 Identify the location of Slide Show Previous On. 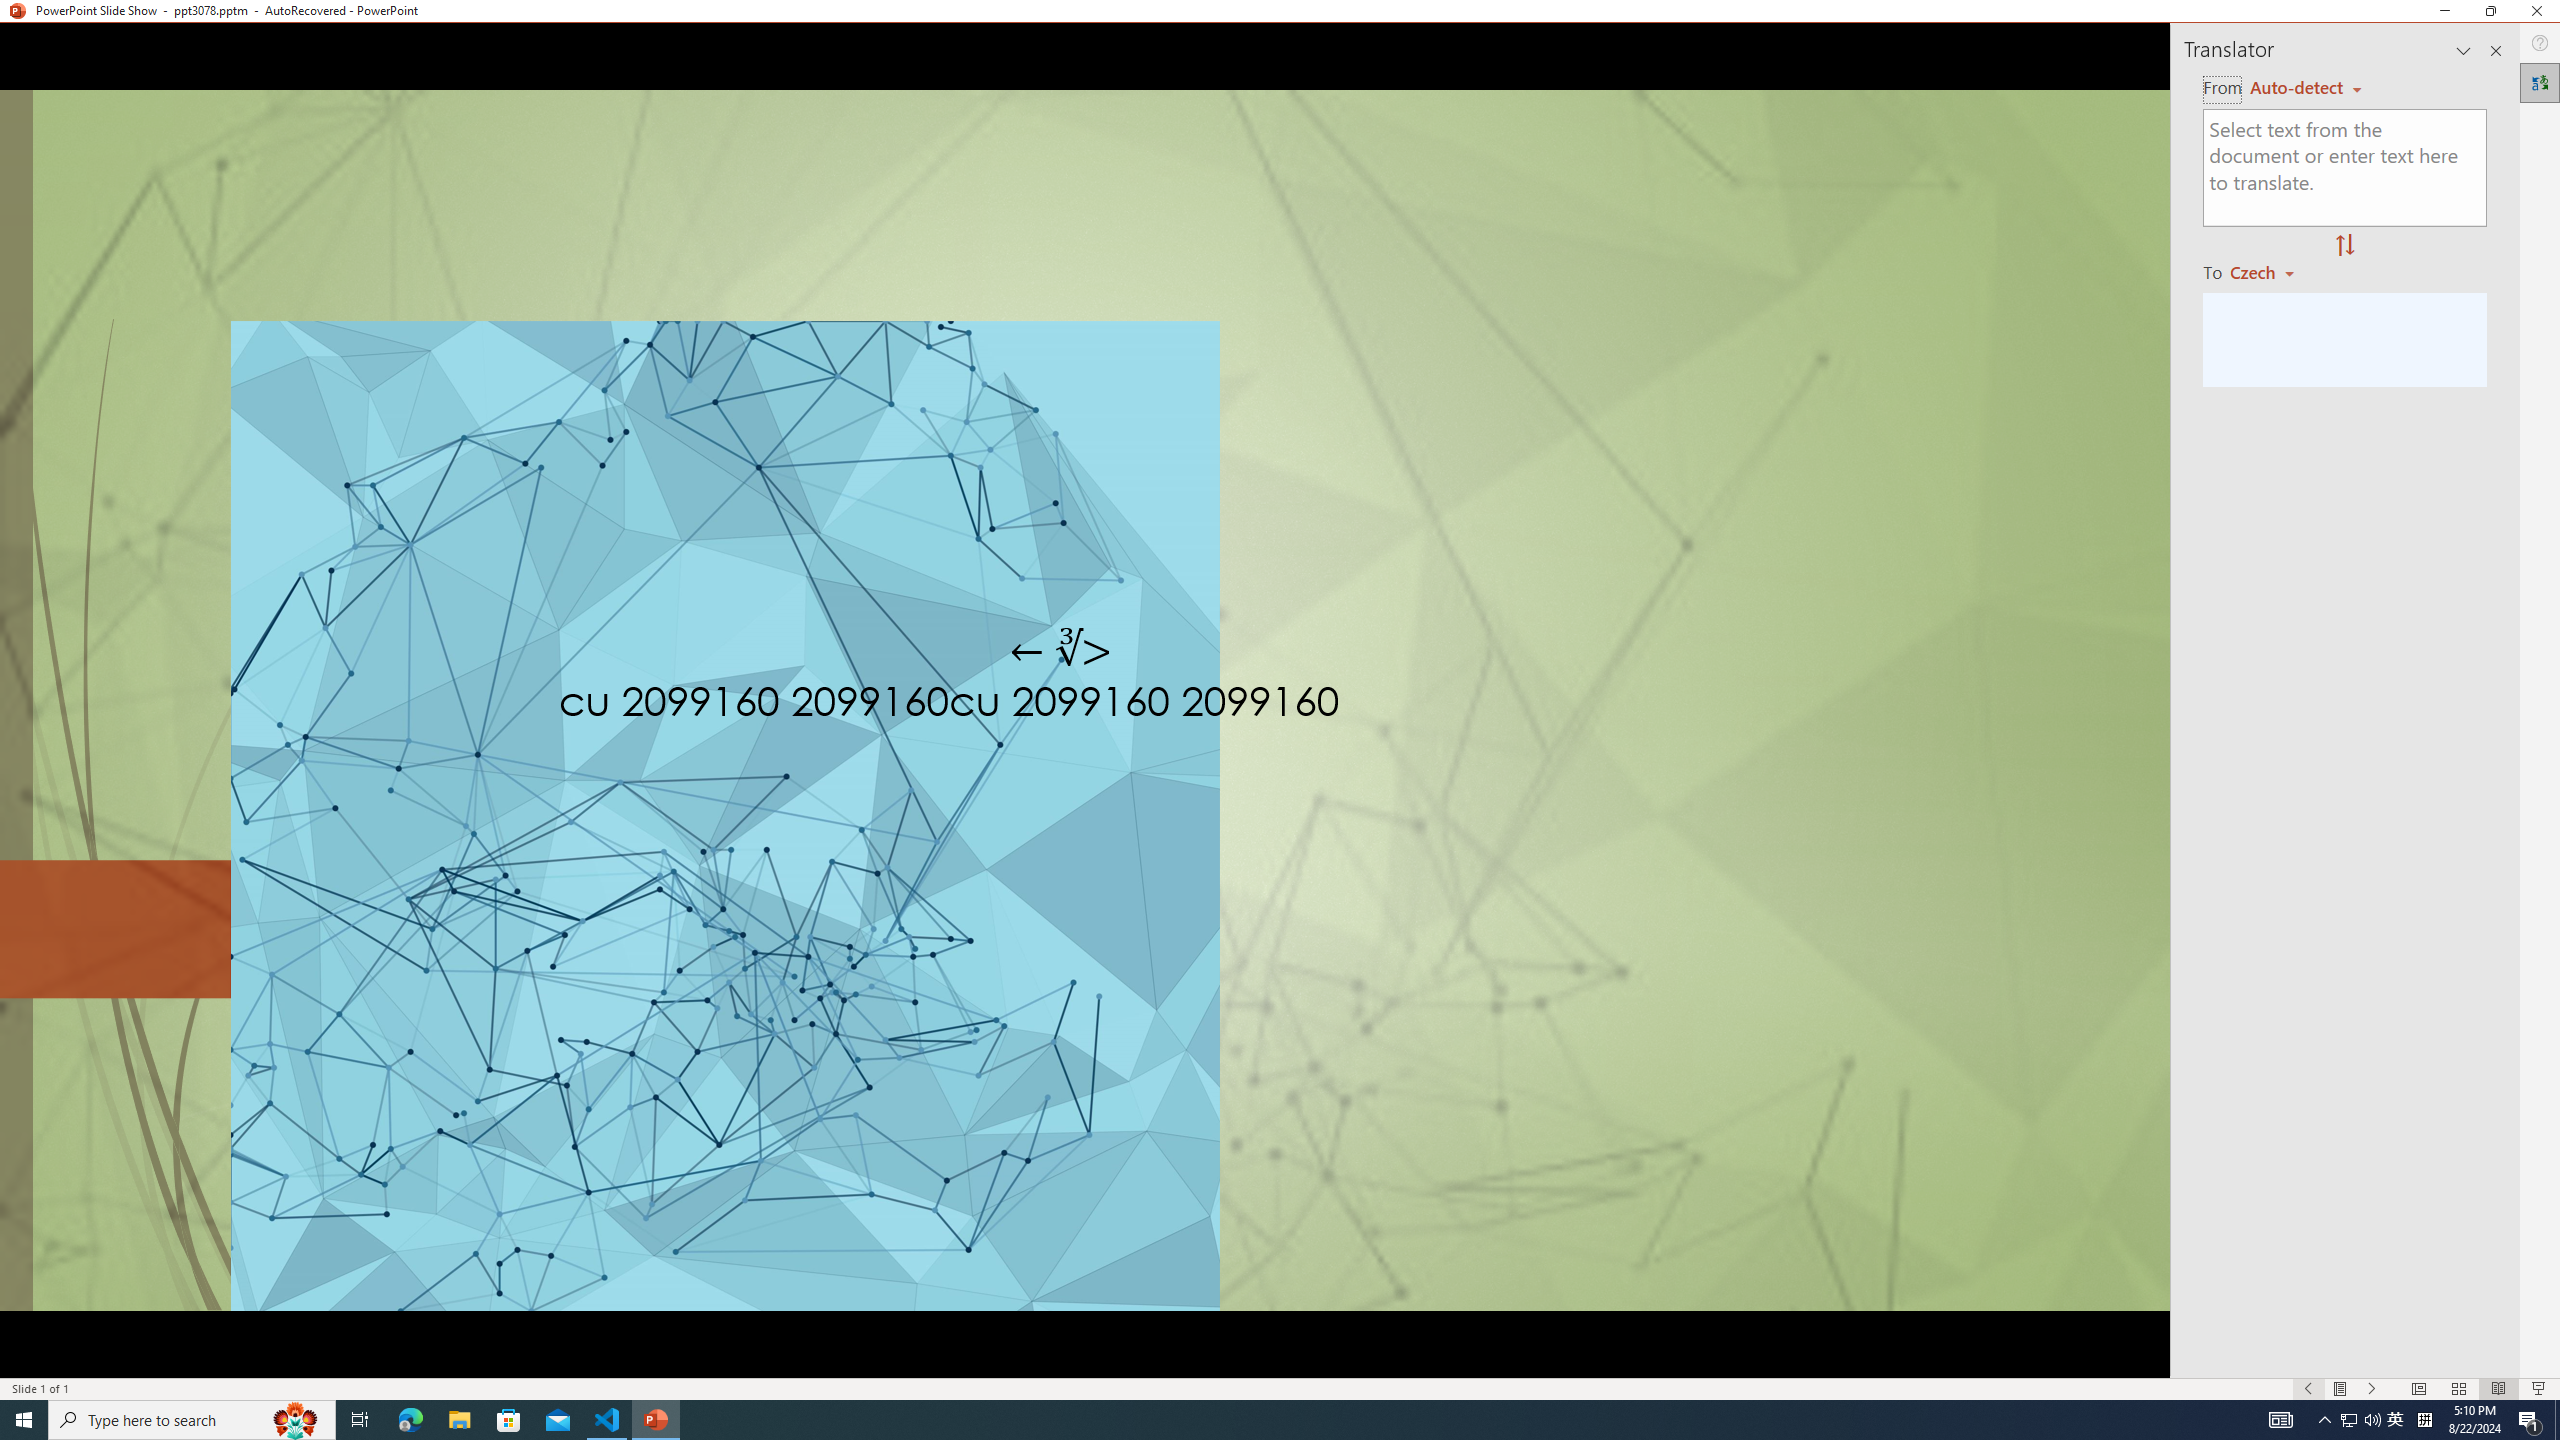
(2308, 1389).